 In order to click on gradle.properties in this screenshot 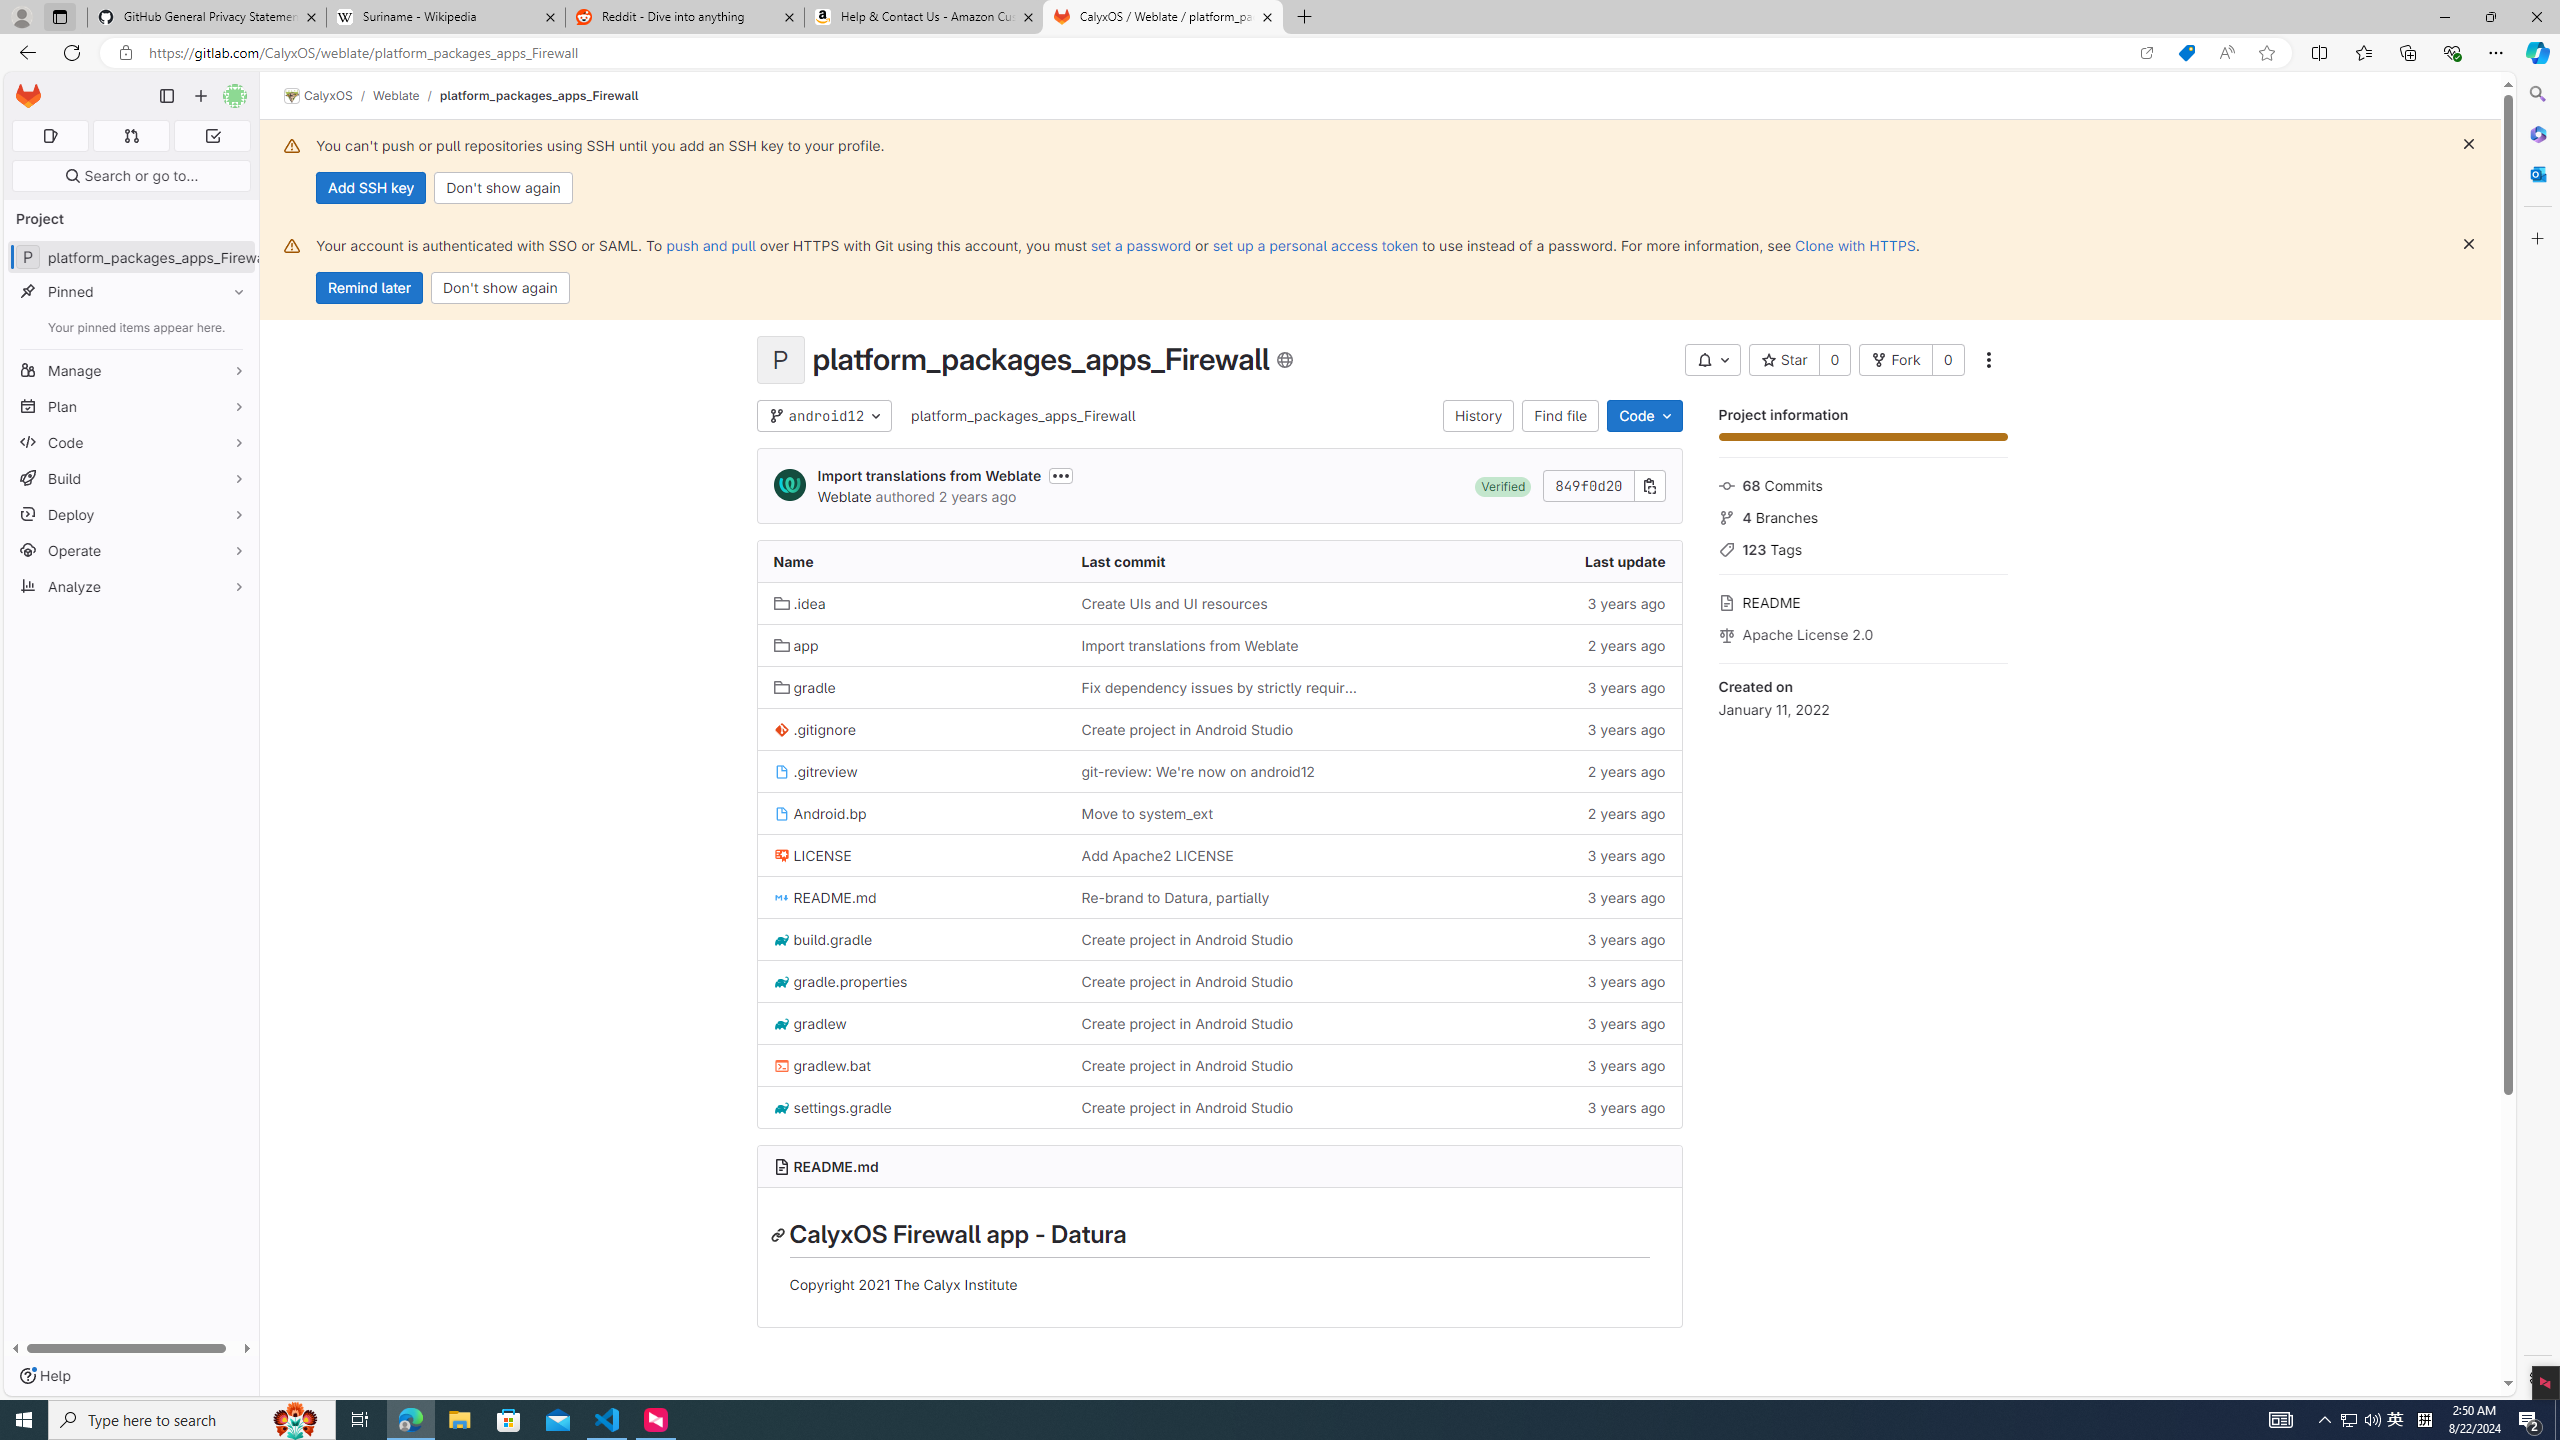, I will do `click(910, 982)`.